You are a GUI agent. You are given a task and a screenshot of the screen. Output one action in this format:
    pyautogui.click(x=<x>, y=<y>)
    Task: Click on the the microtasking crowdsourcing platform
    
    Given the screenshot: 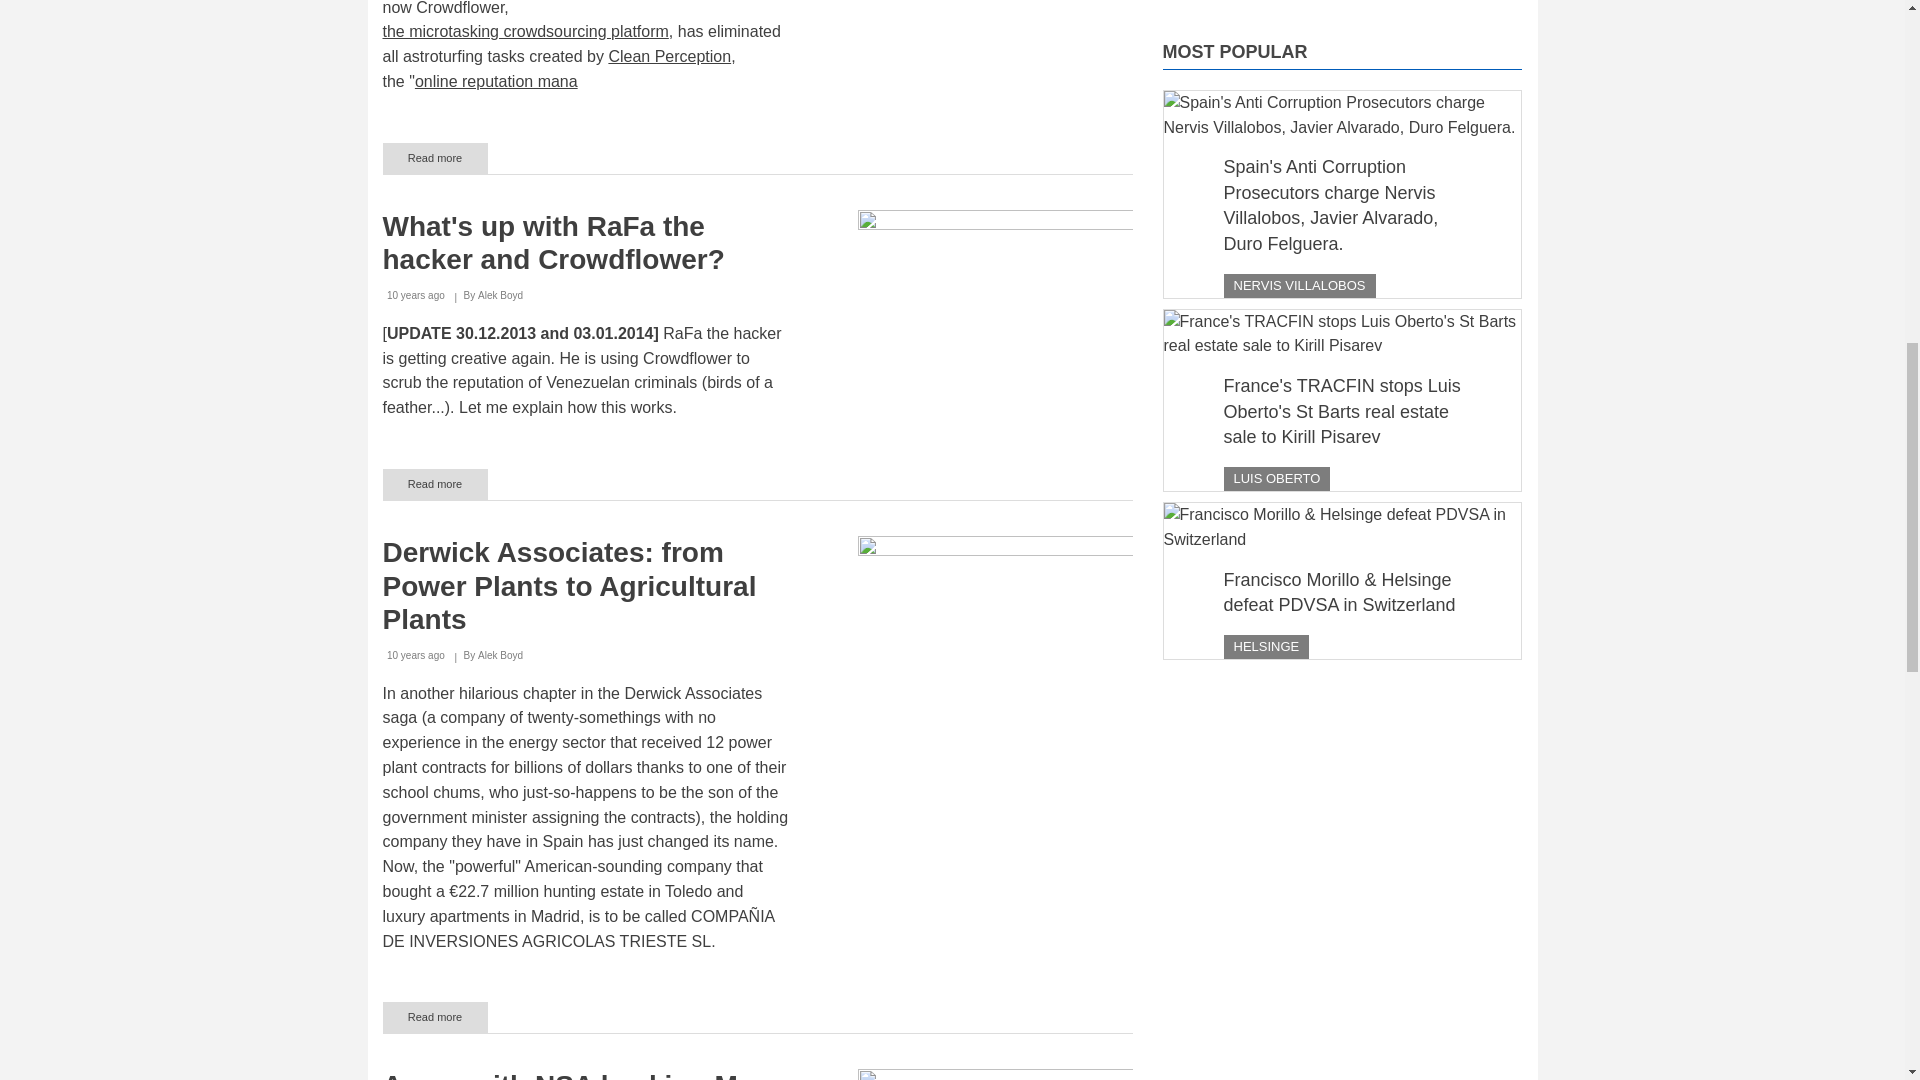 What is the action you would take?
    pyautogui.click(x=525, y=30)
    